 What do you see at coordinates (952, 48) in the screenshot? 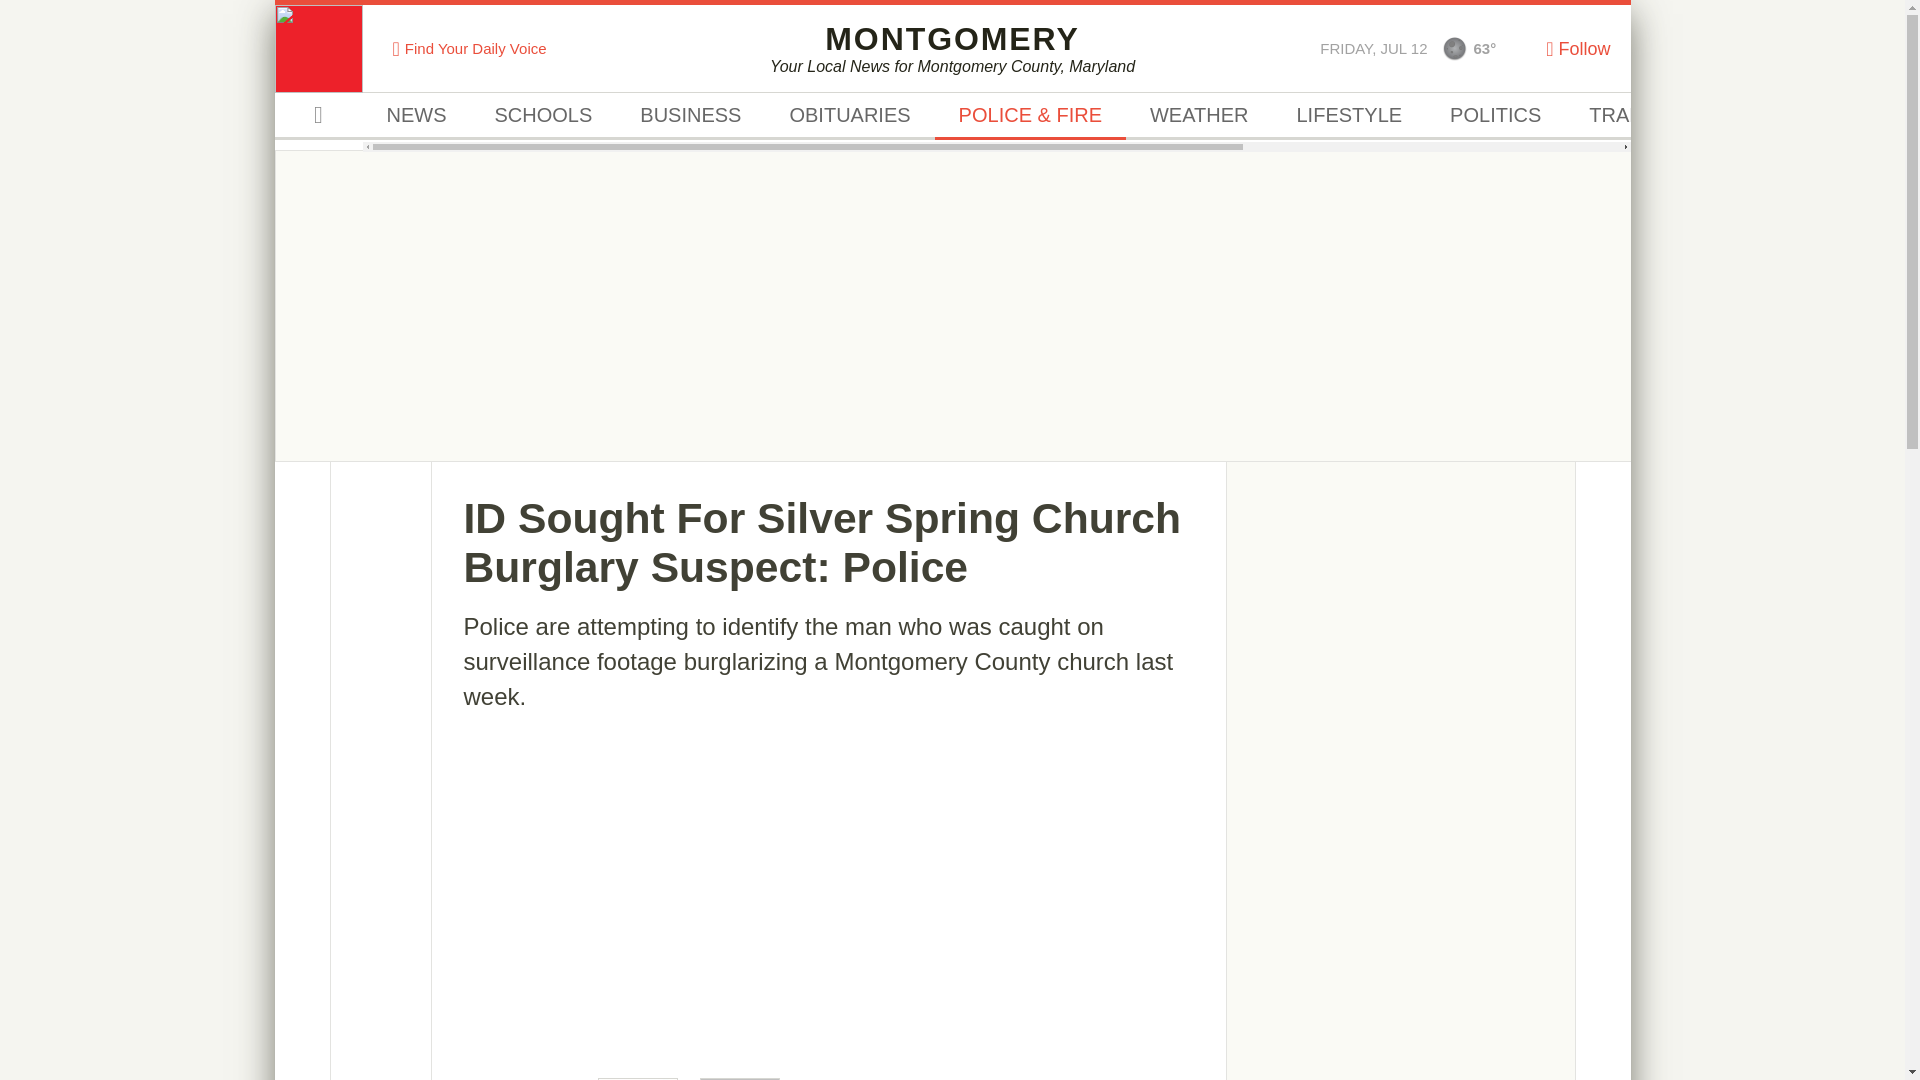
I see `JOBS` at bounding box center [952, 48].